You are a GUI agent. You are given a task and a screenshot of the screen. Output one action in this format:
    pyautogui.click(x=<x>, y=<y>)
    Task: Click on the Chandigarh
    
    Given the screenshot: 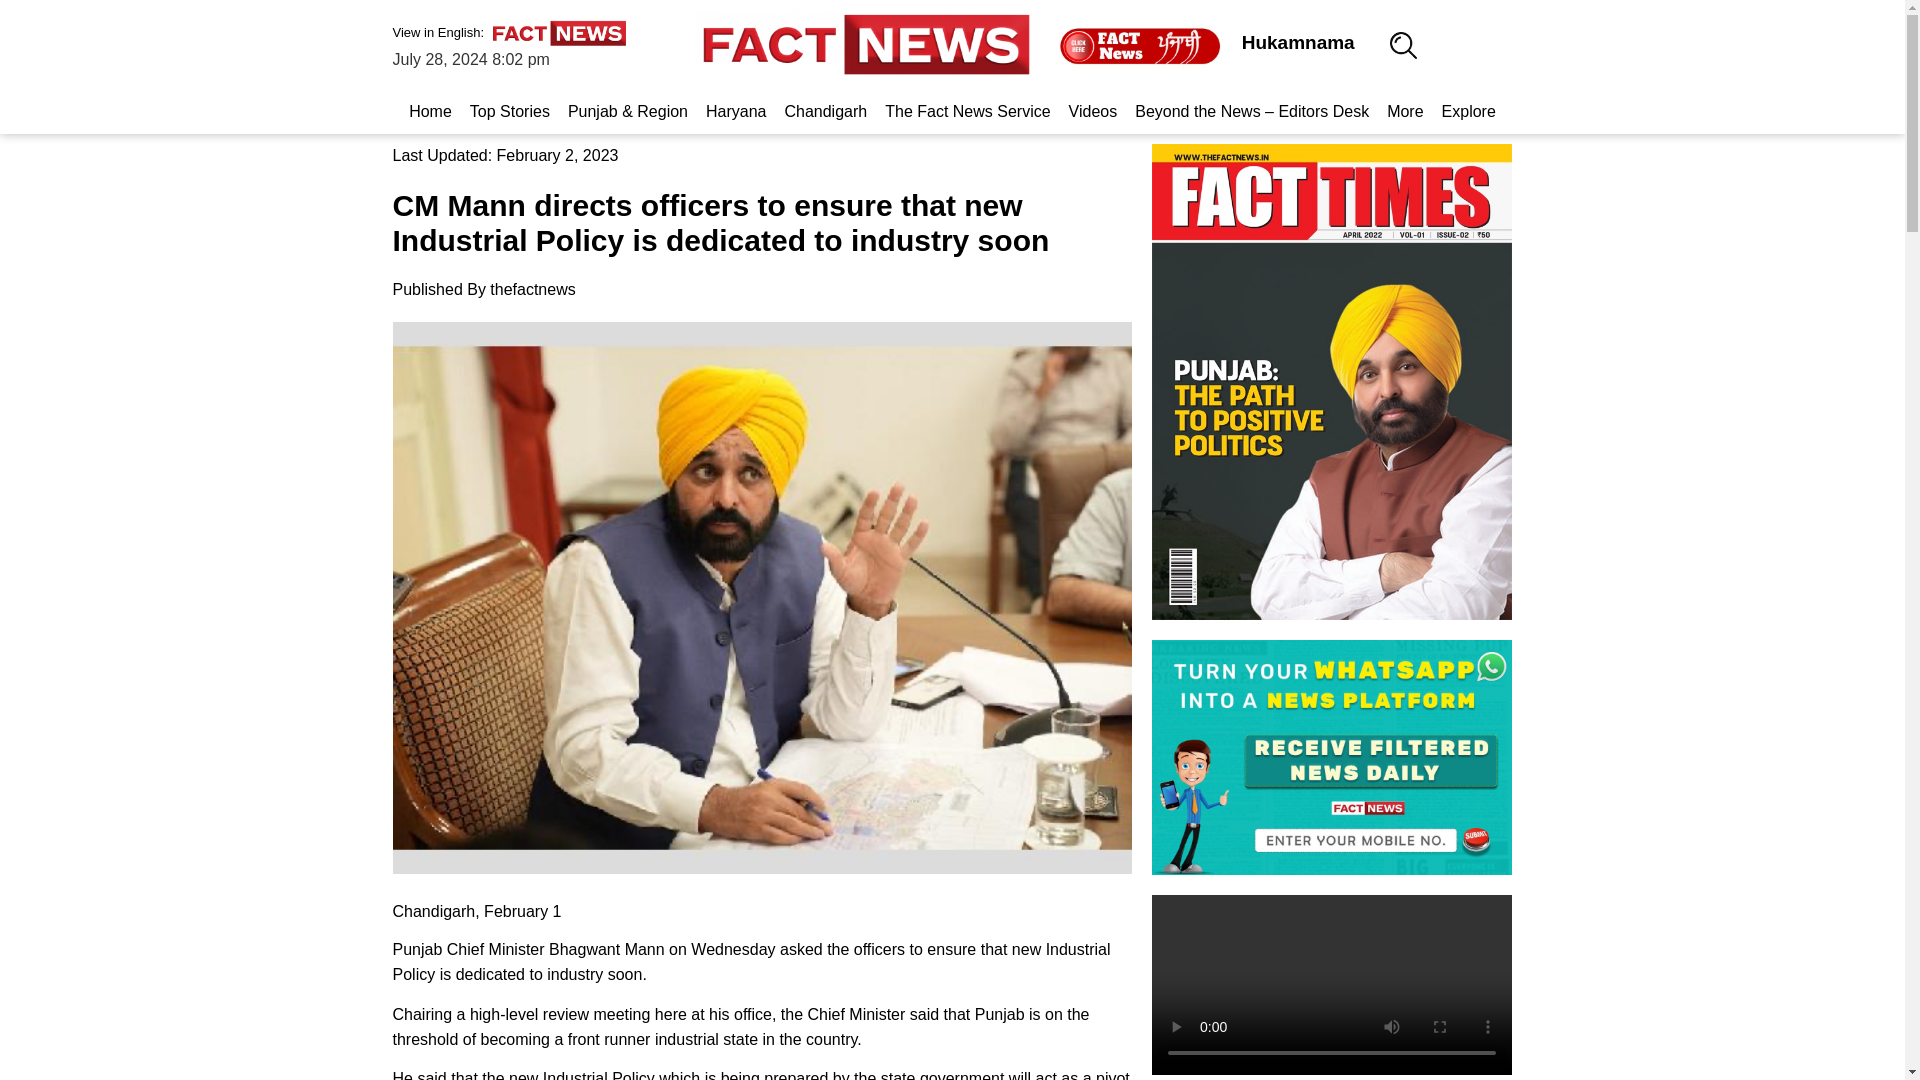 What is the action you would take?
    pyautogui.click(x=825, y=111)
    